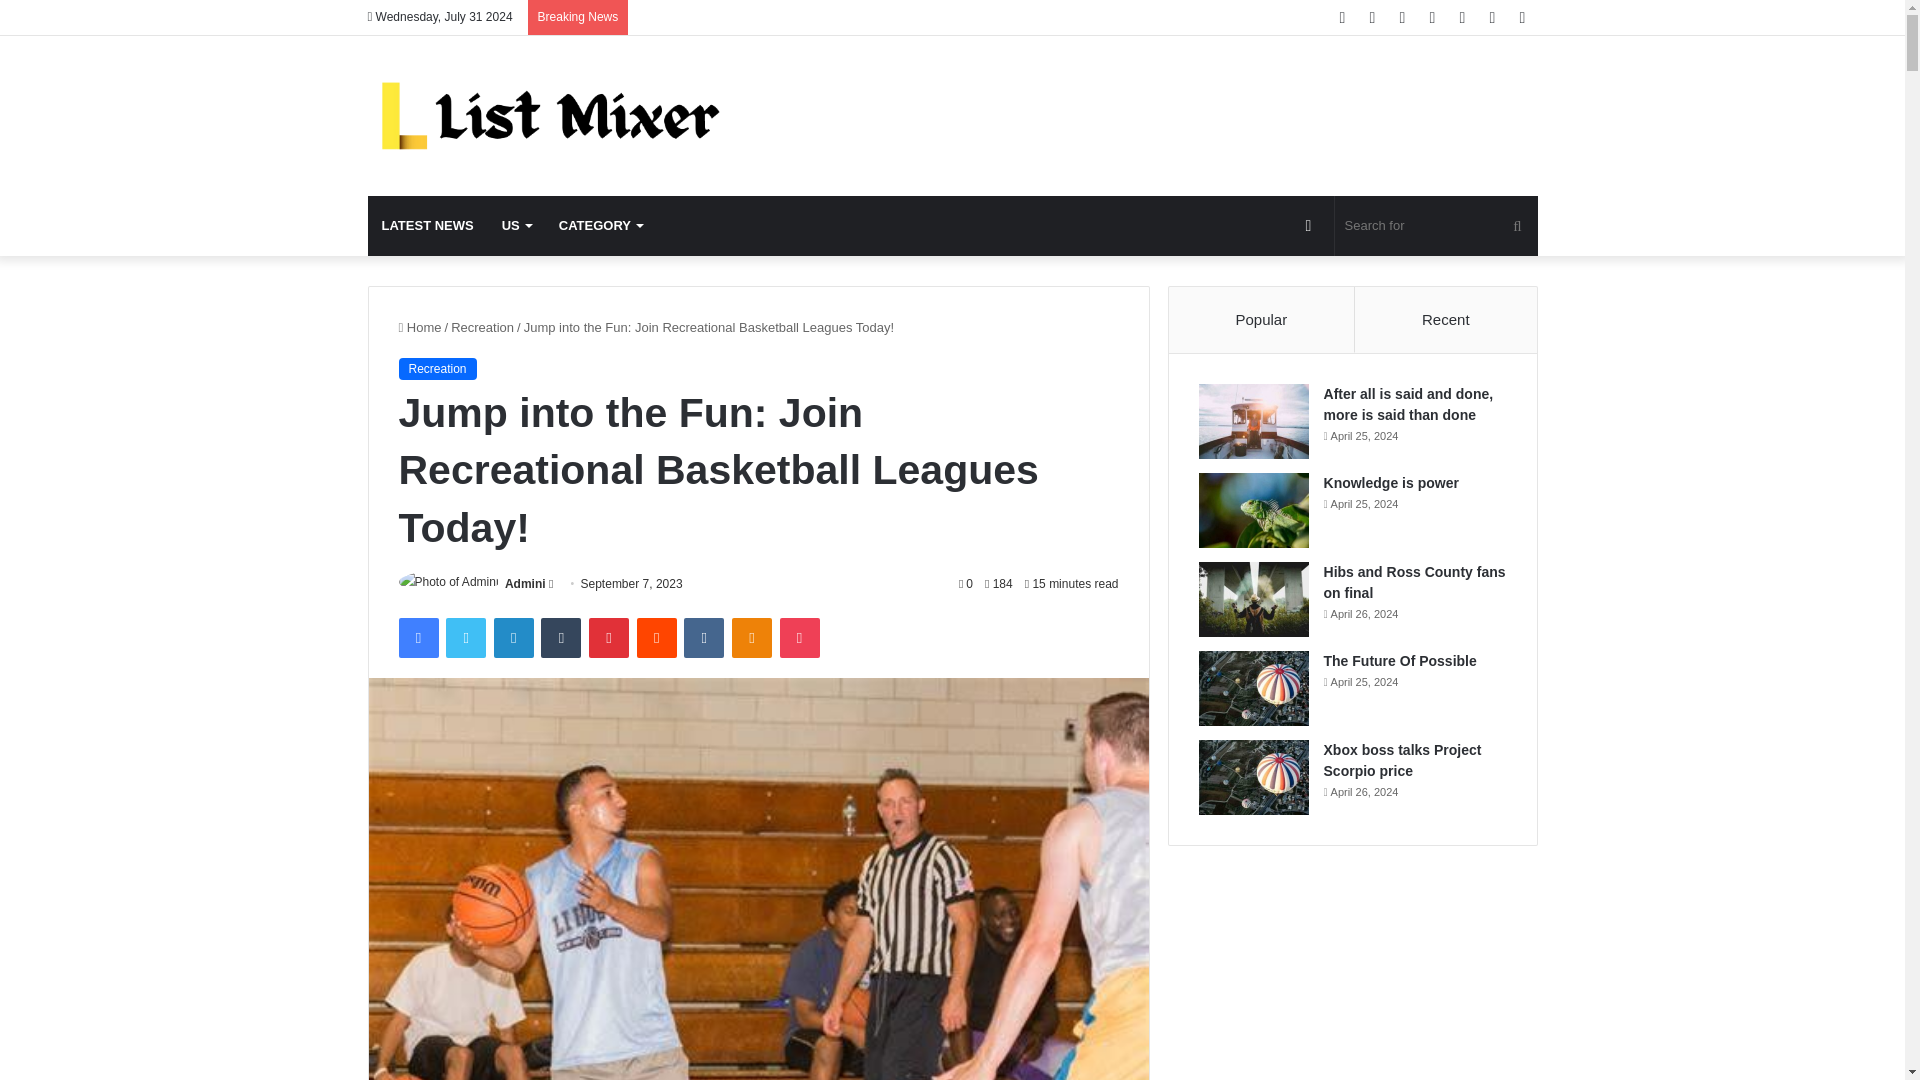 The width and height of the screenshot is (1920, 1080). Describe the element at coordinates (751, 637) in the screenshot. I see `Odnoklassniki` at that location.